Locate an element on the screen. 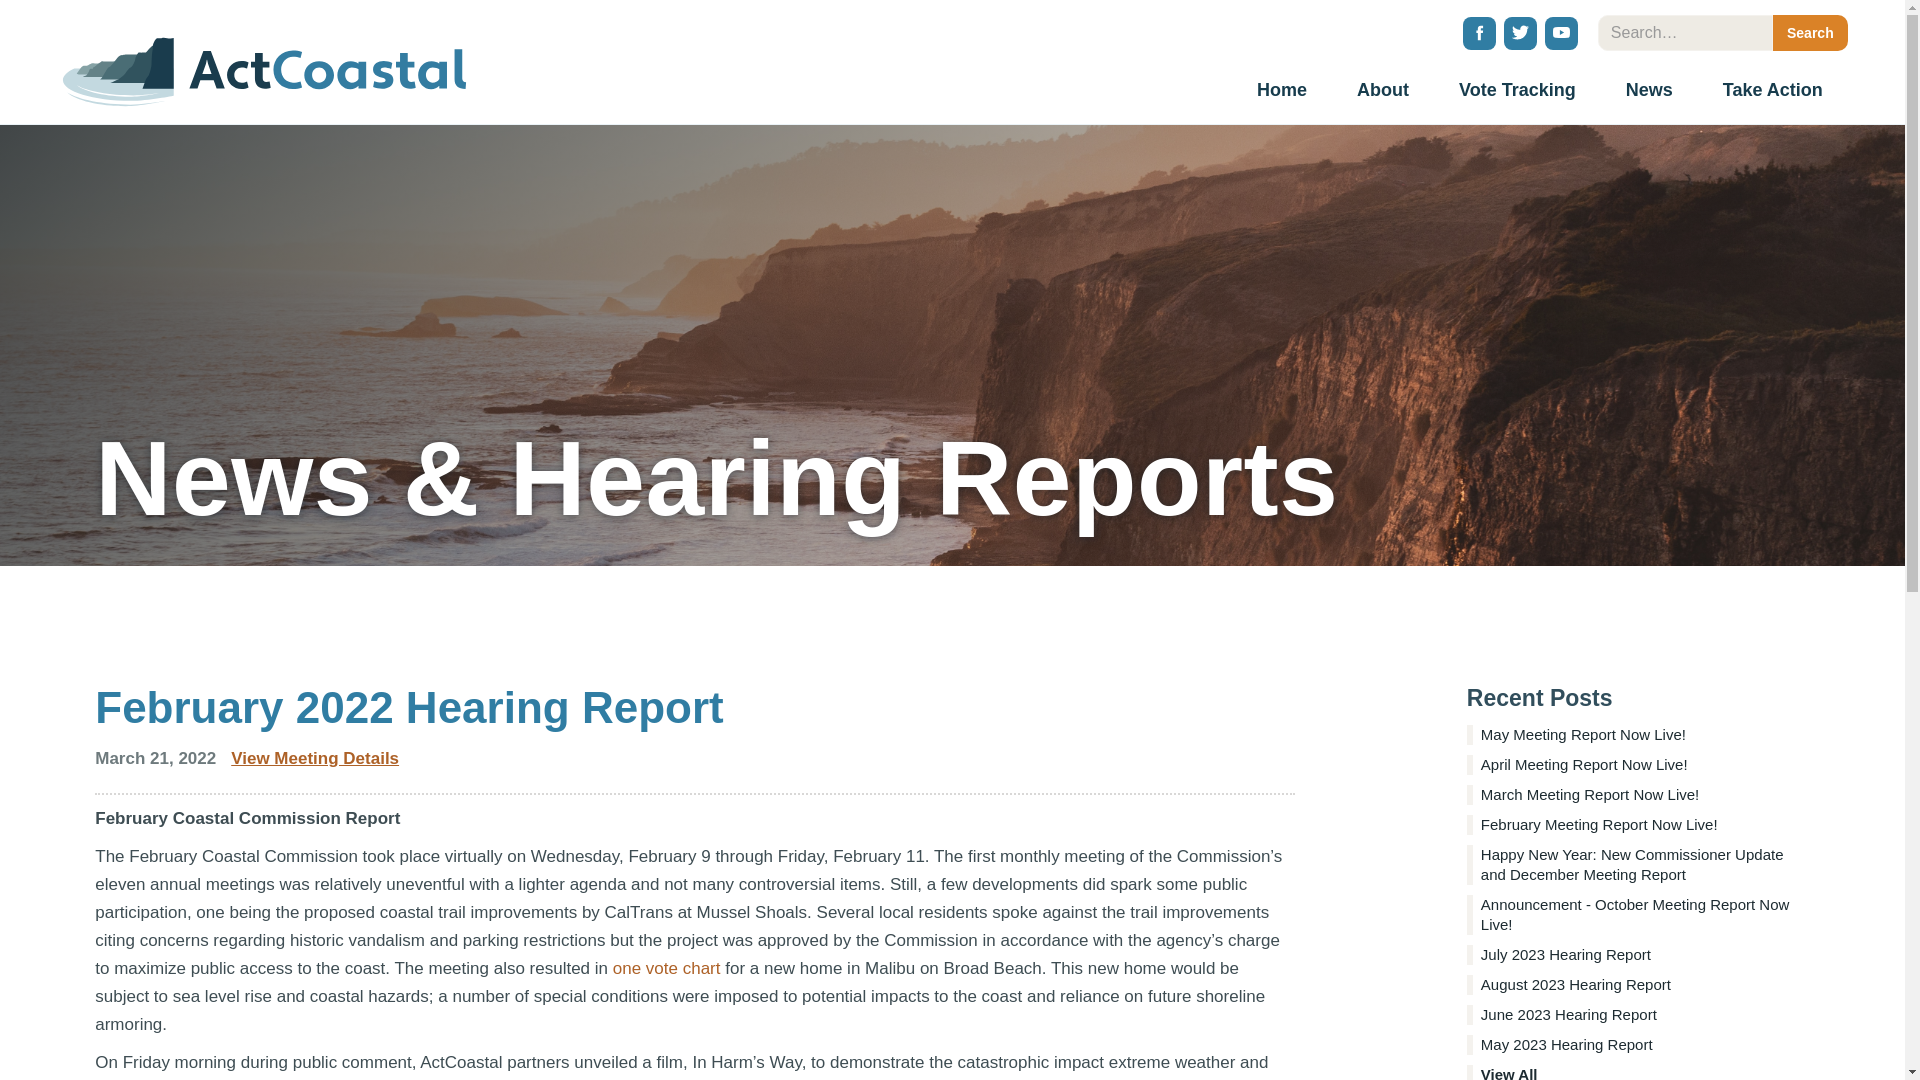 The height and width of the screenshot is (1080, 1920). one vote chart is located at coordinates (666, 968).